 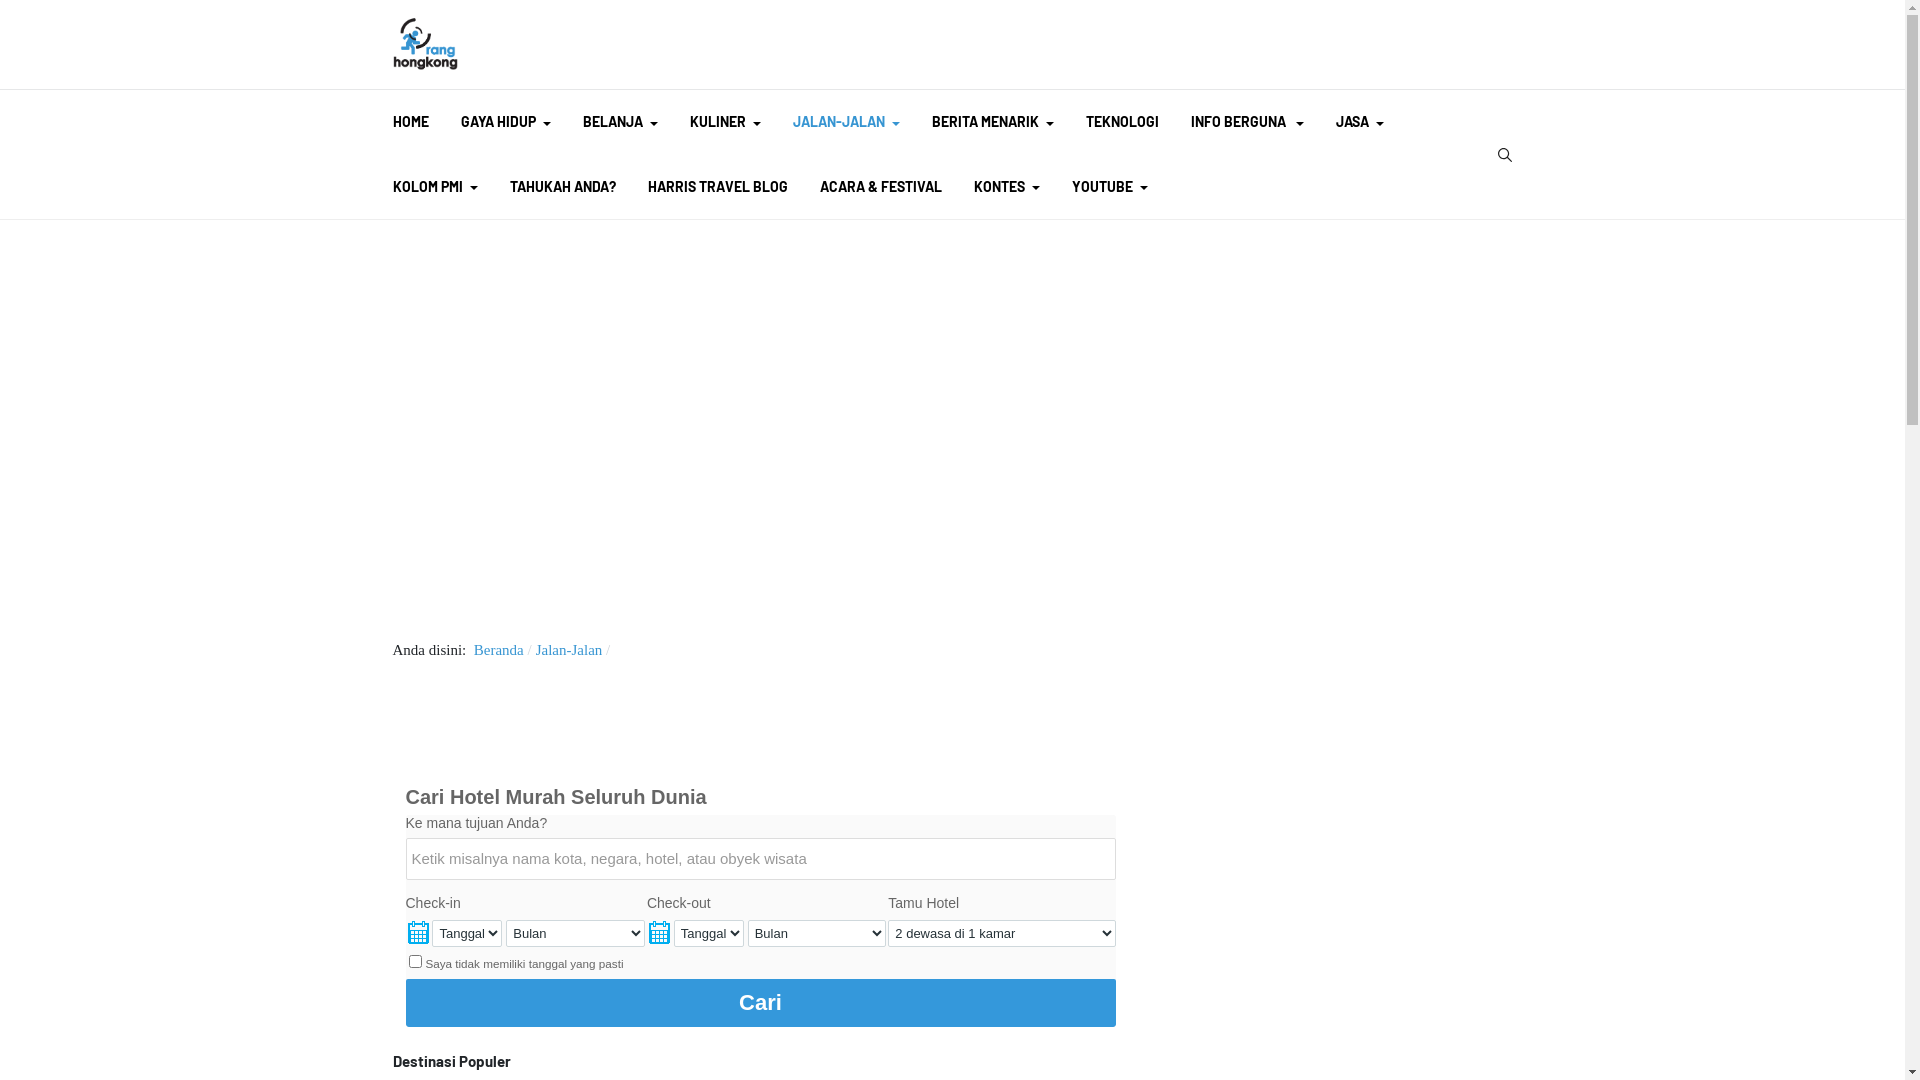 What do you see at coordinates (993, 122) in the screenshot?
I see `BERITA MENARIK` at bounding box center [993, 122].